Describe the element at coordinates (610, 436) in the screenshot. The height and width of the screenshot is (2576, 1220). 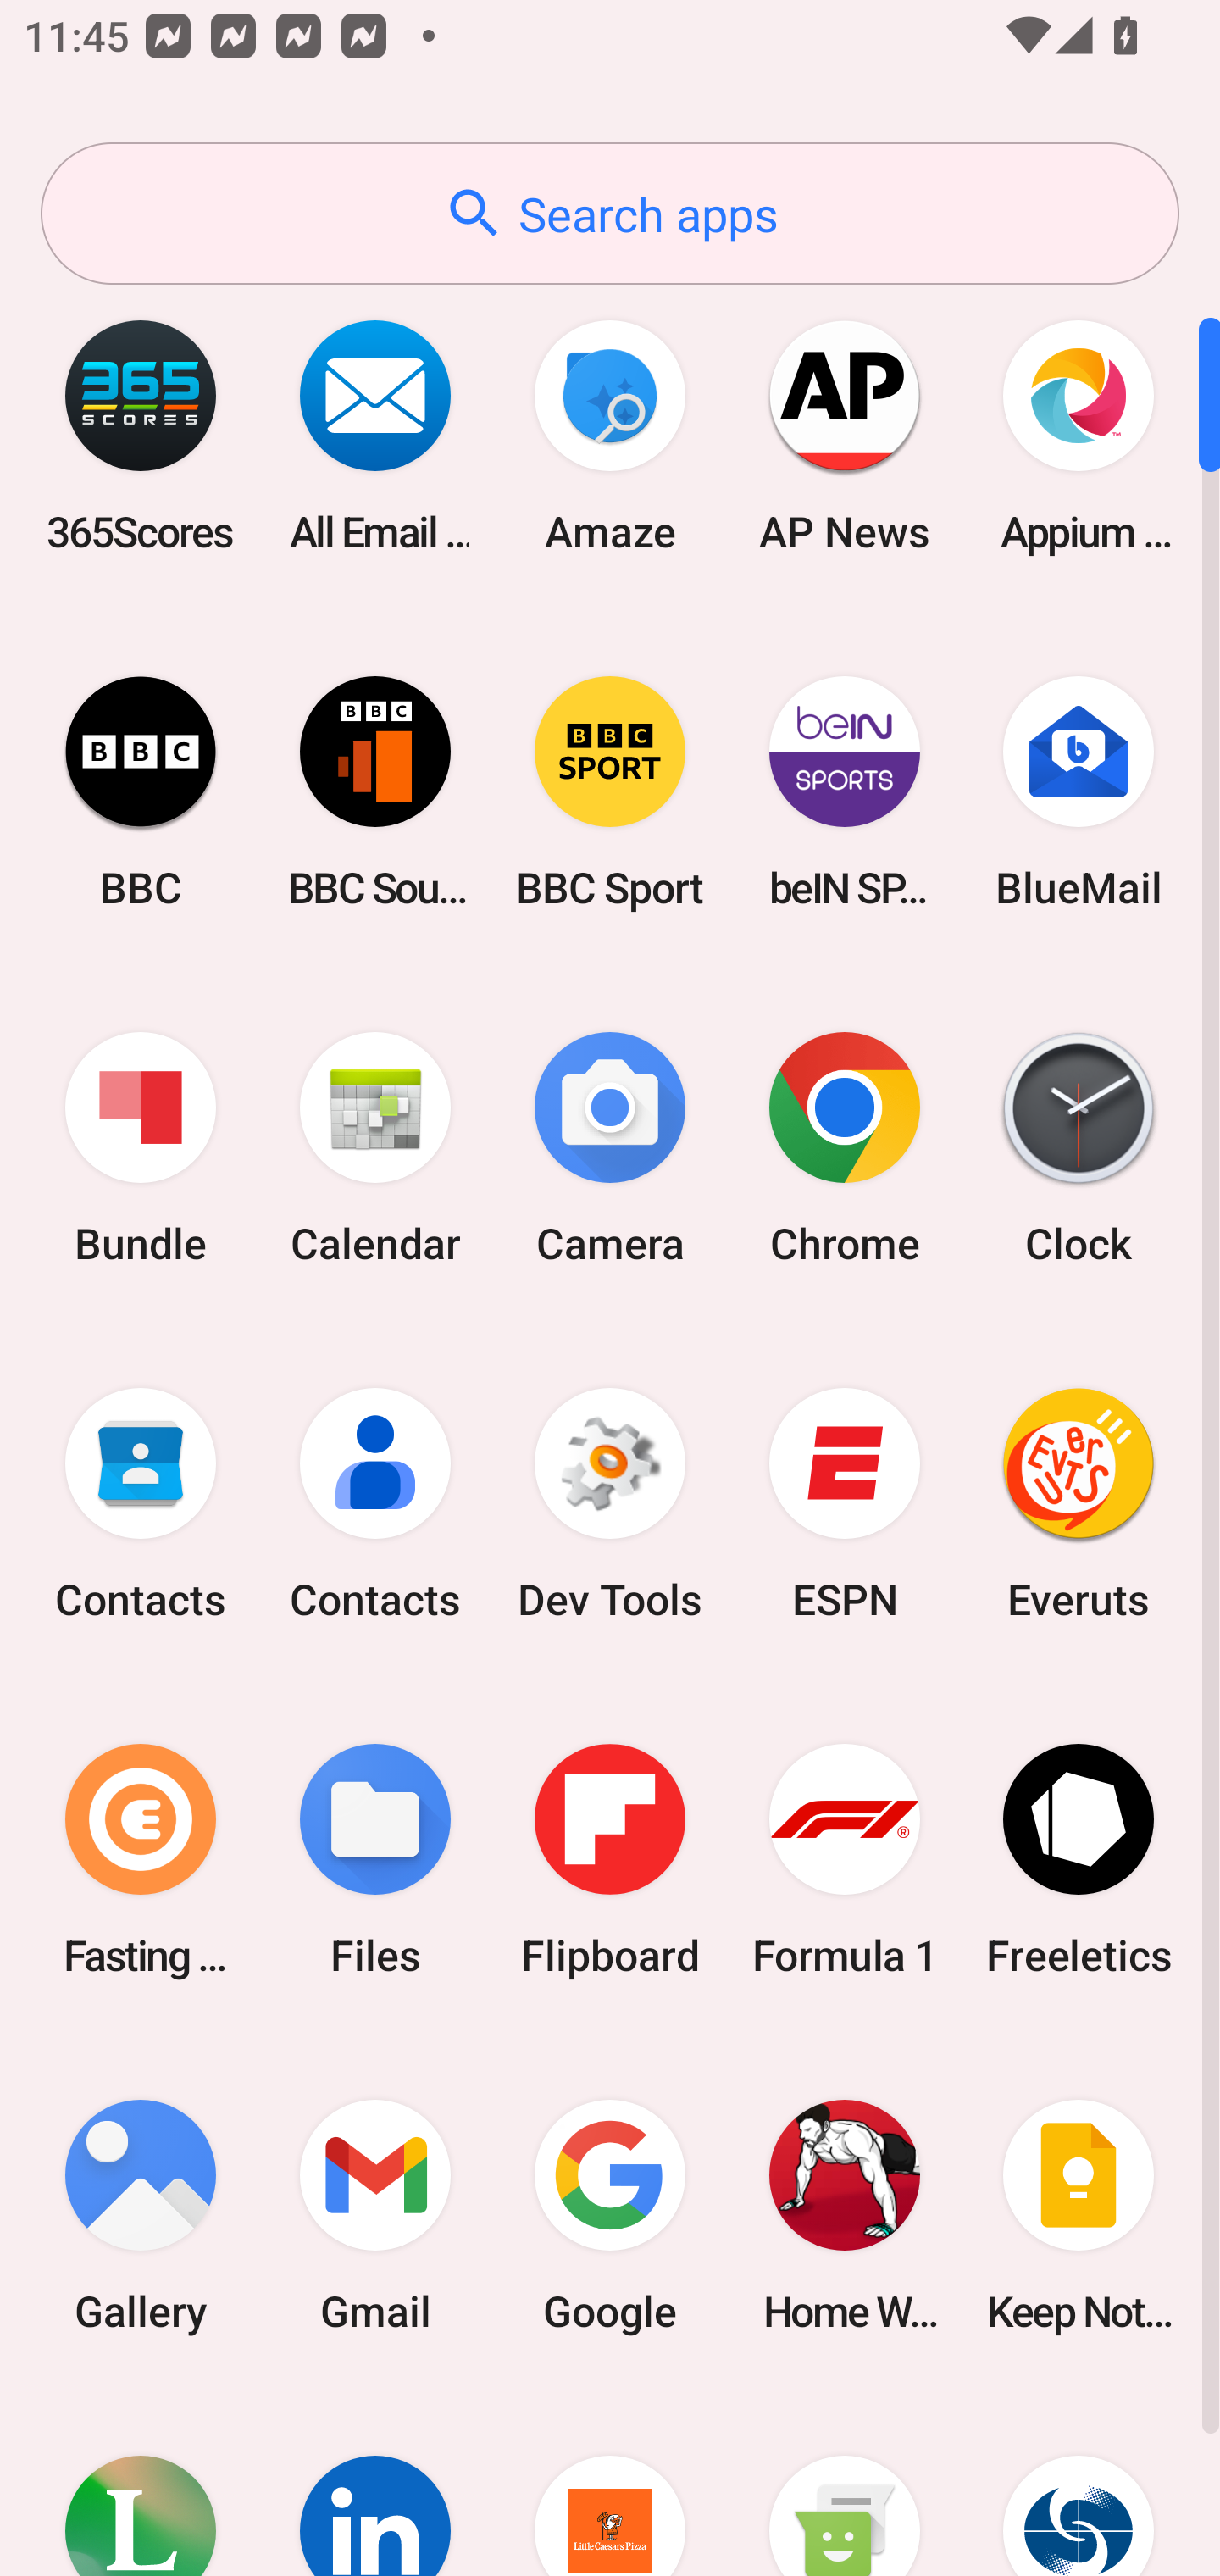
I see `Amaze` at that location.